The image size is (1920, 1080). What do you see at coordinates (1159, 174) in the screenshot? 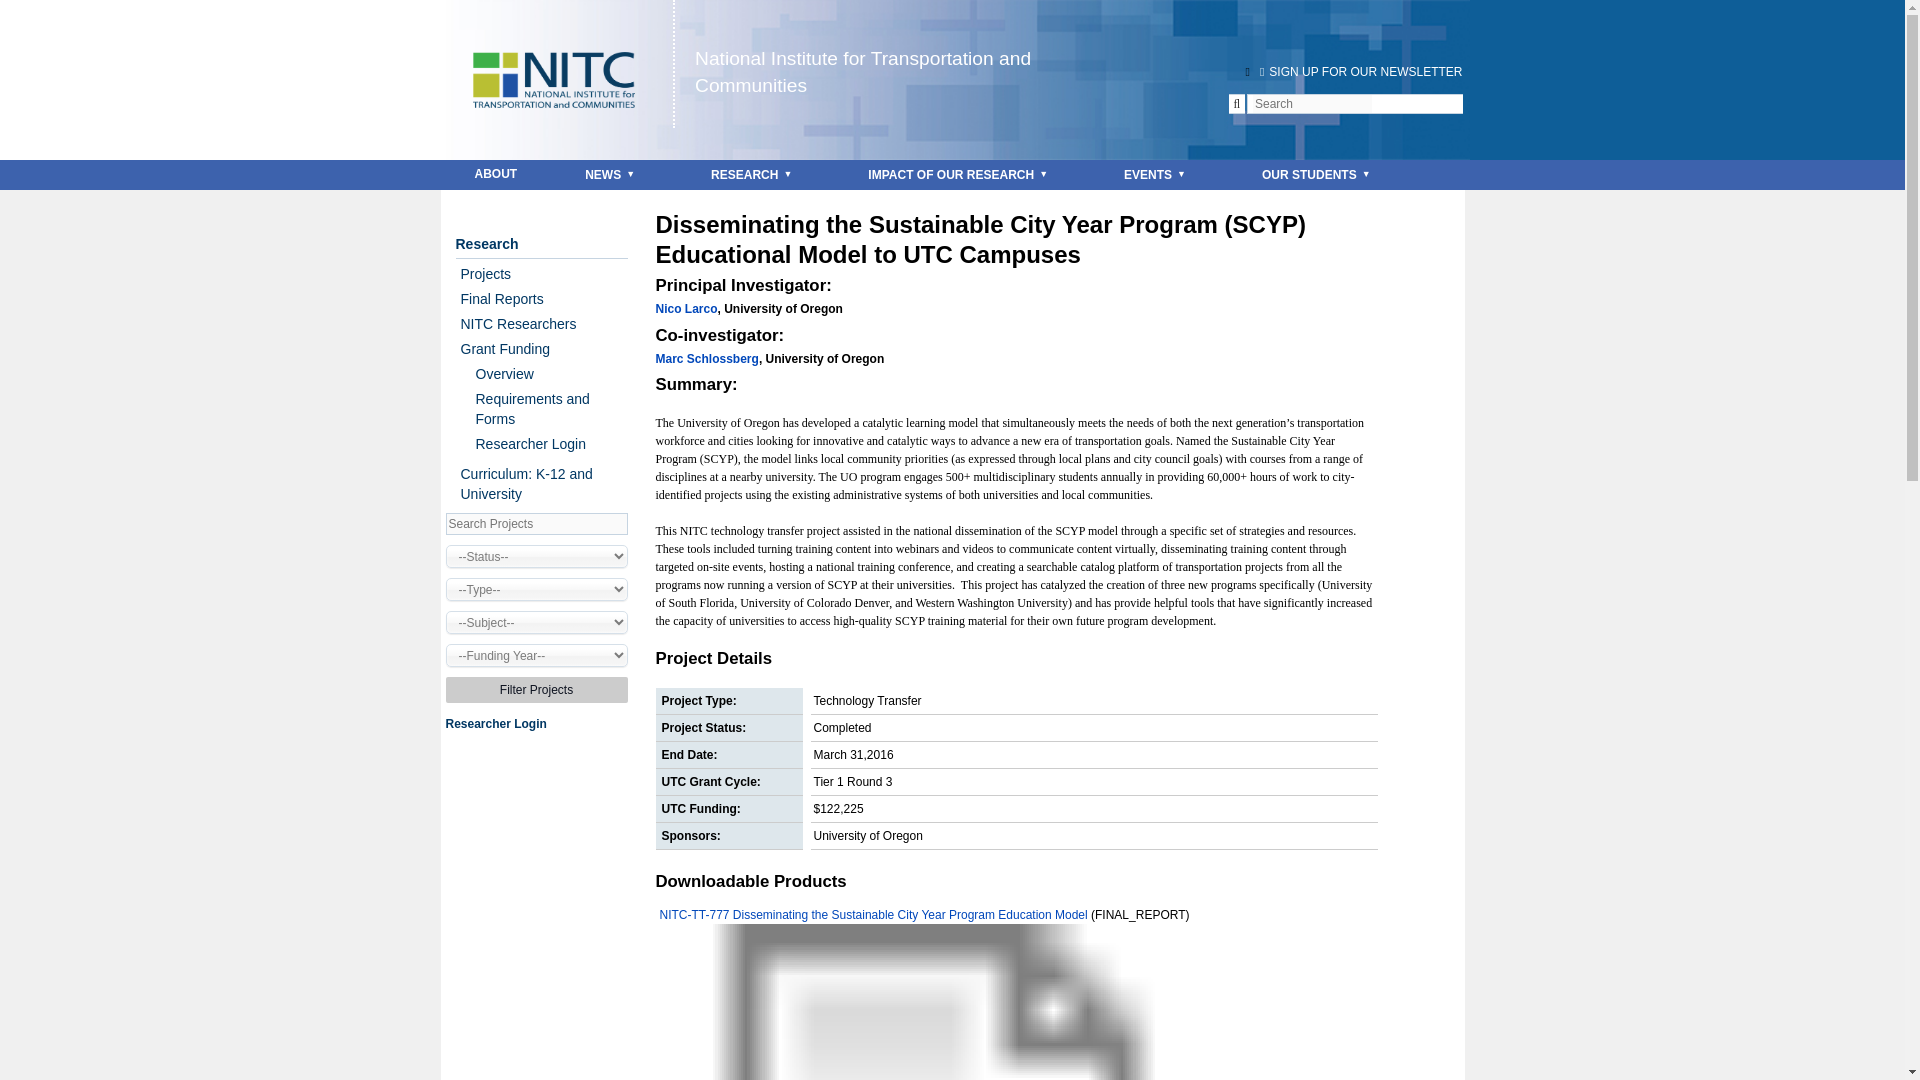
I see `EVENTS` at bounding box center [1159, 174].